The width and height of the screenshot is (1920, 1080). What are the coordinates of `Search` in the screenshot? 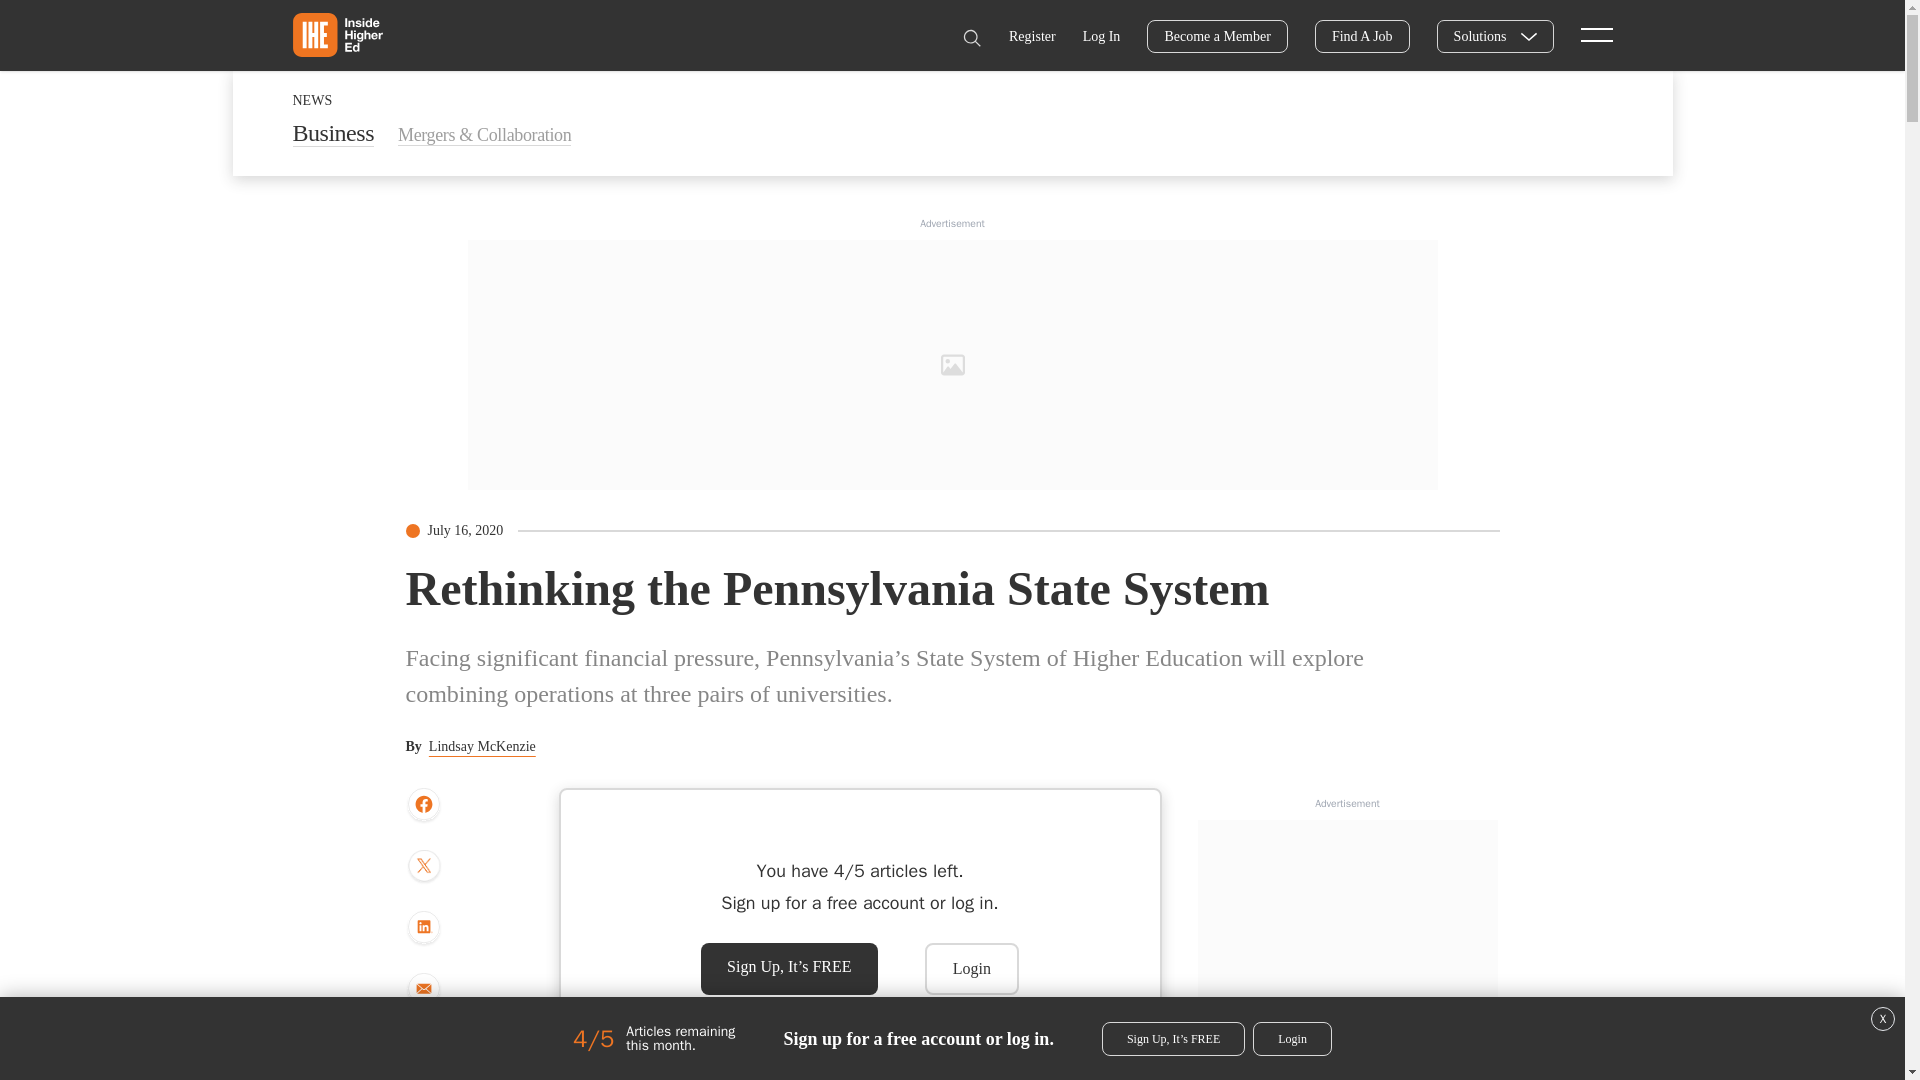 It's located at (971, 38).